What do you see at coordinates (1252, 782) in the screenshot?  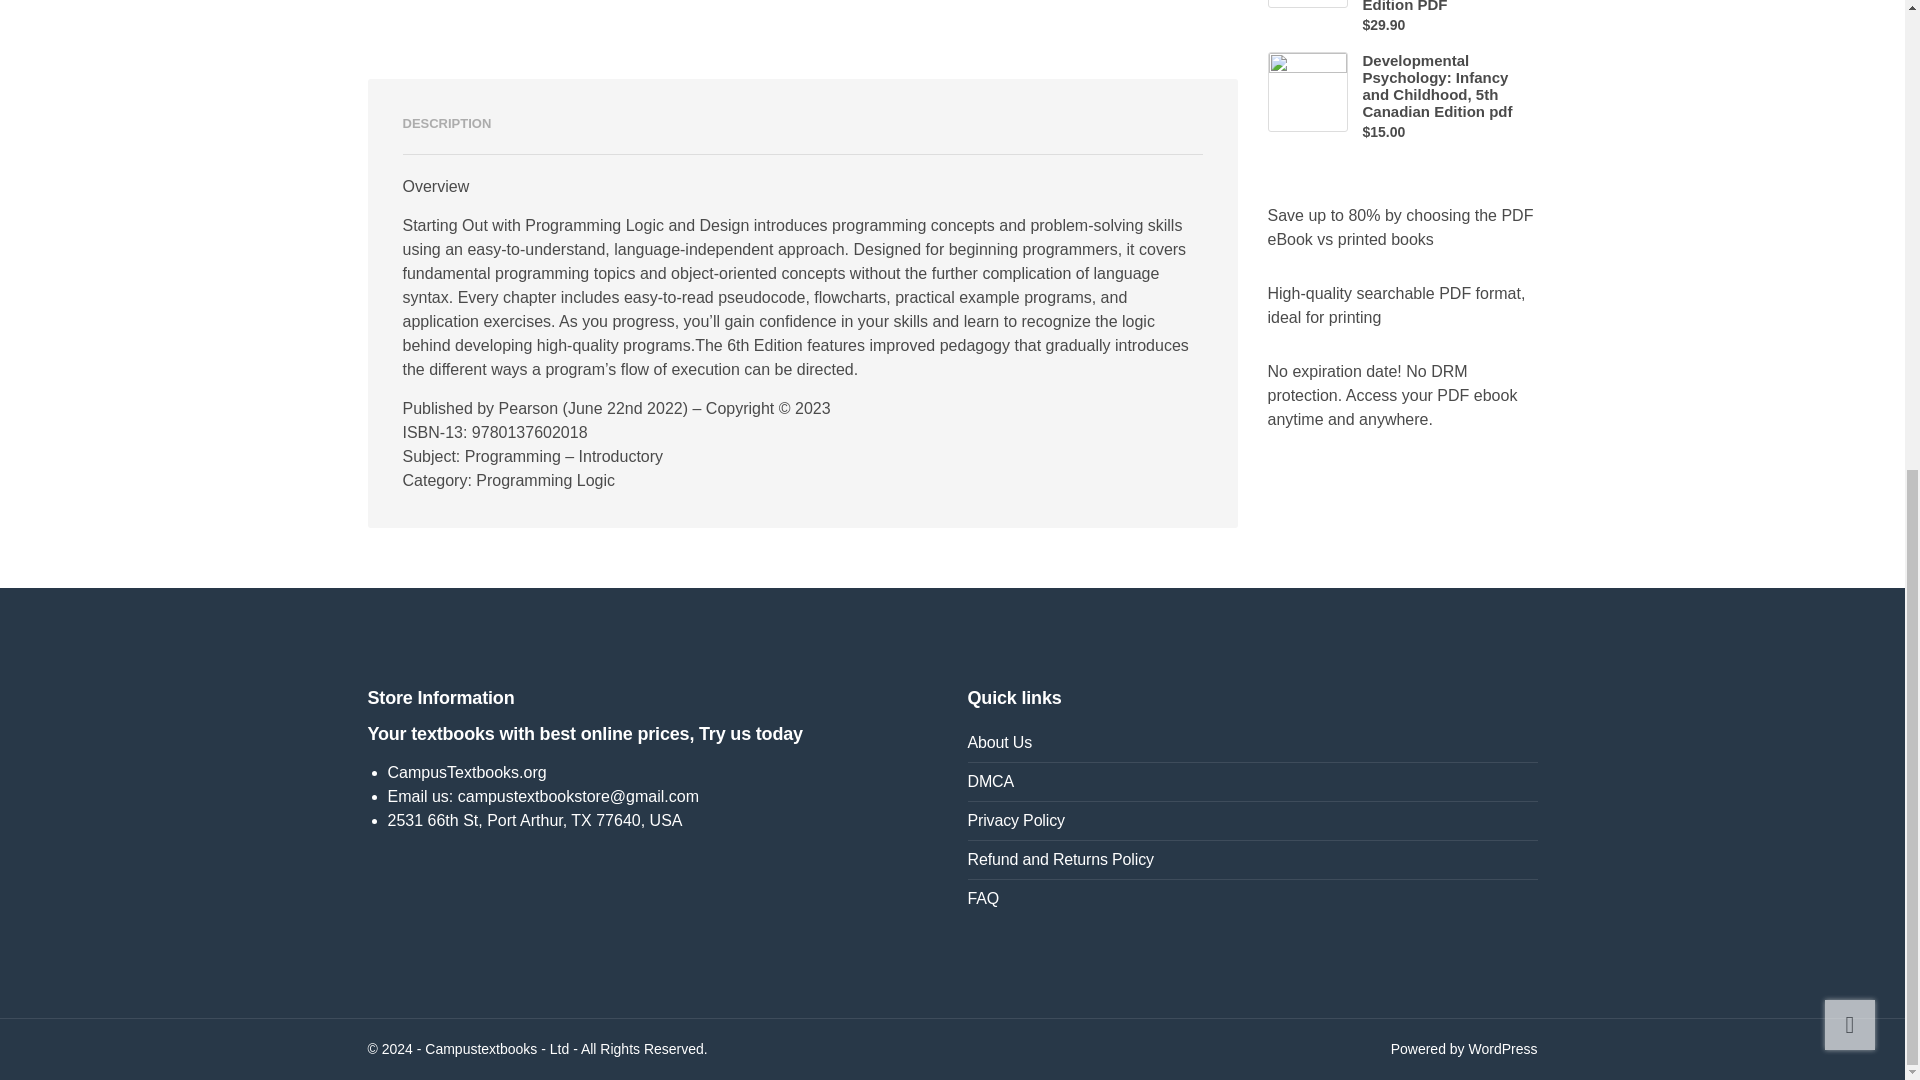 I see `DMCA` at bounding box center [1252, 782].